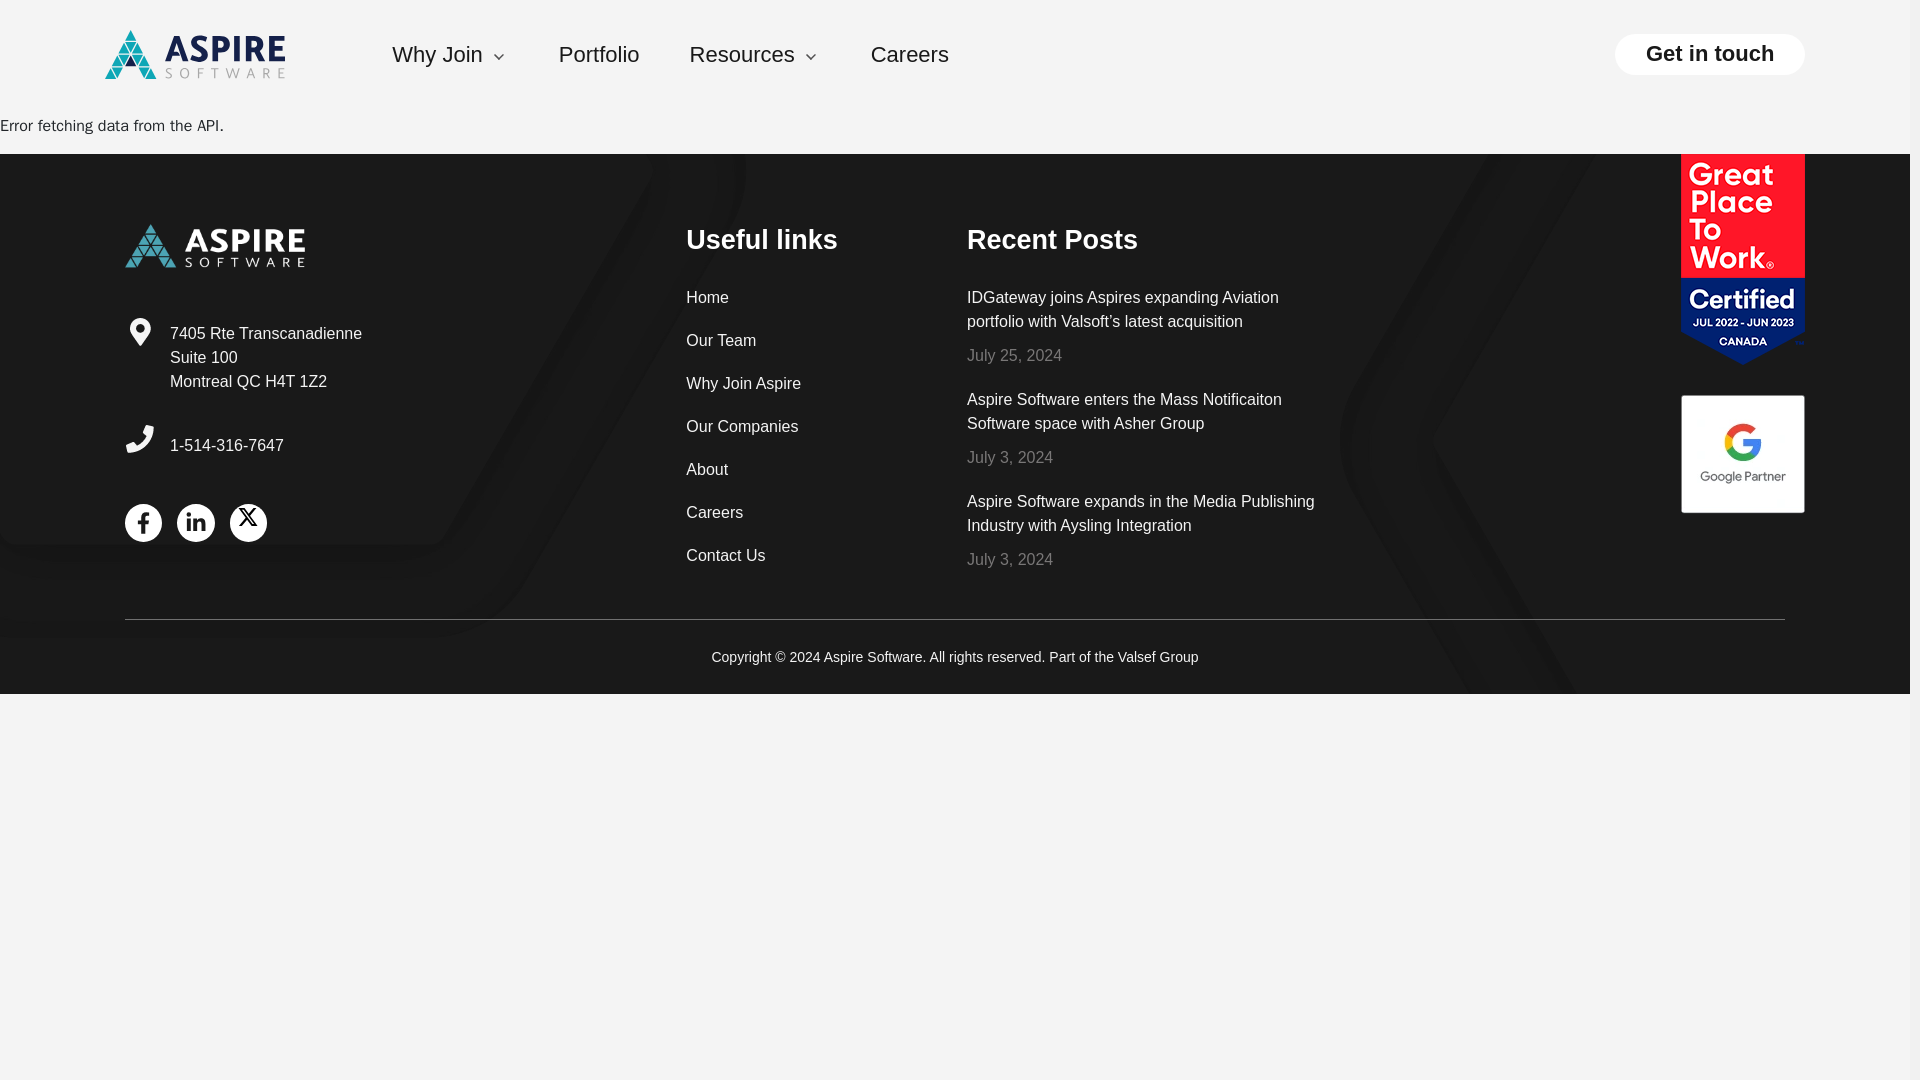 Image resolution: width=1920 pixels, height=1080 pixels. I want to click on Why Join Aspire, so click(814, 391).